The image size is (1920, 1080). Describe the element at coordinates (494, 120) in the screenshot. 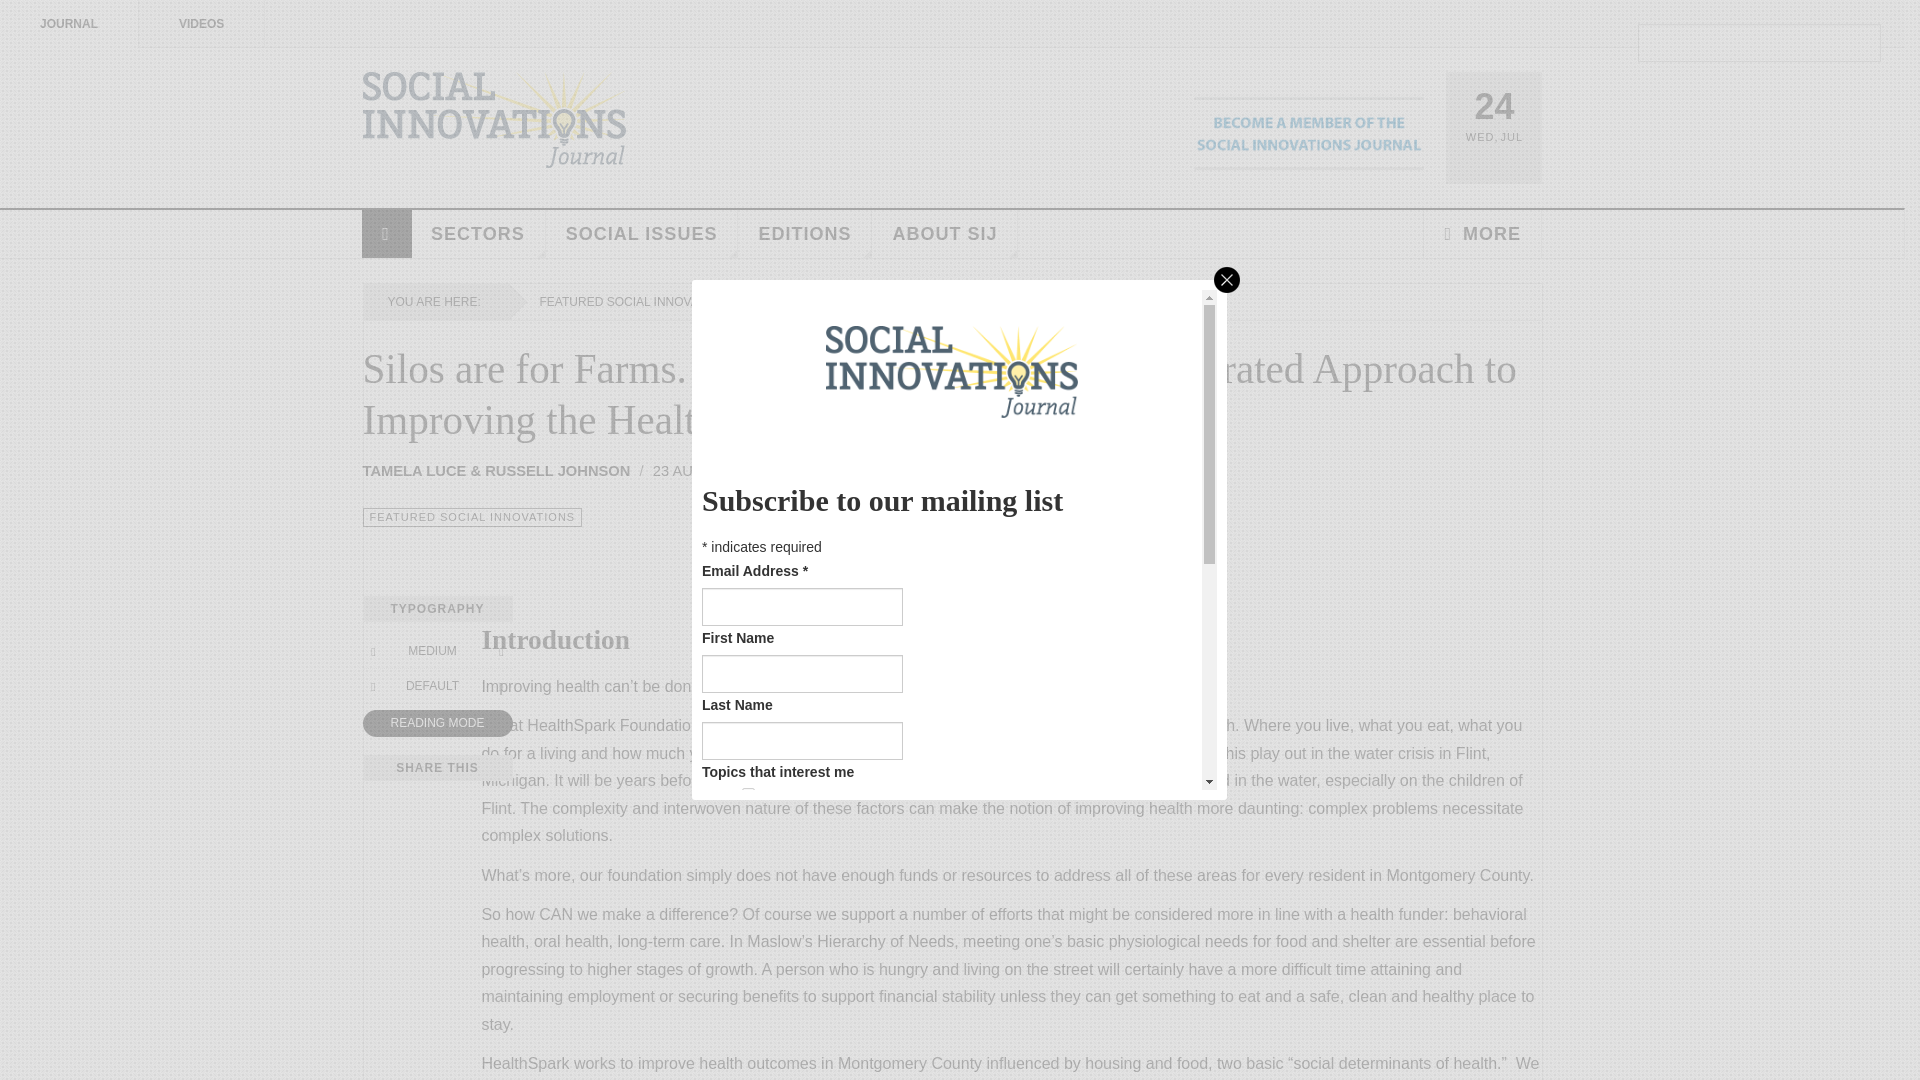

I see `Social Innovation Journal` at that location.